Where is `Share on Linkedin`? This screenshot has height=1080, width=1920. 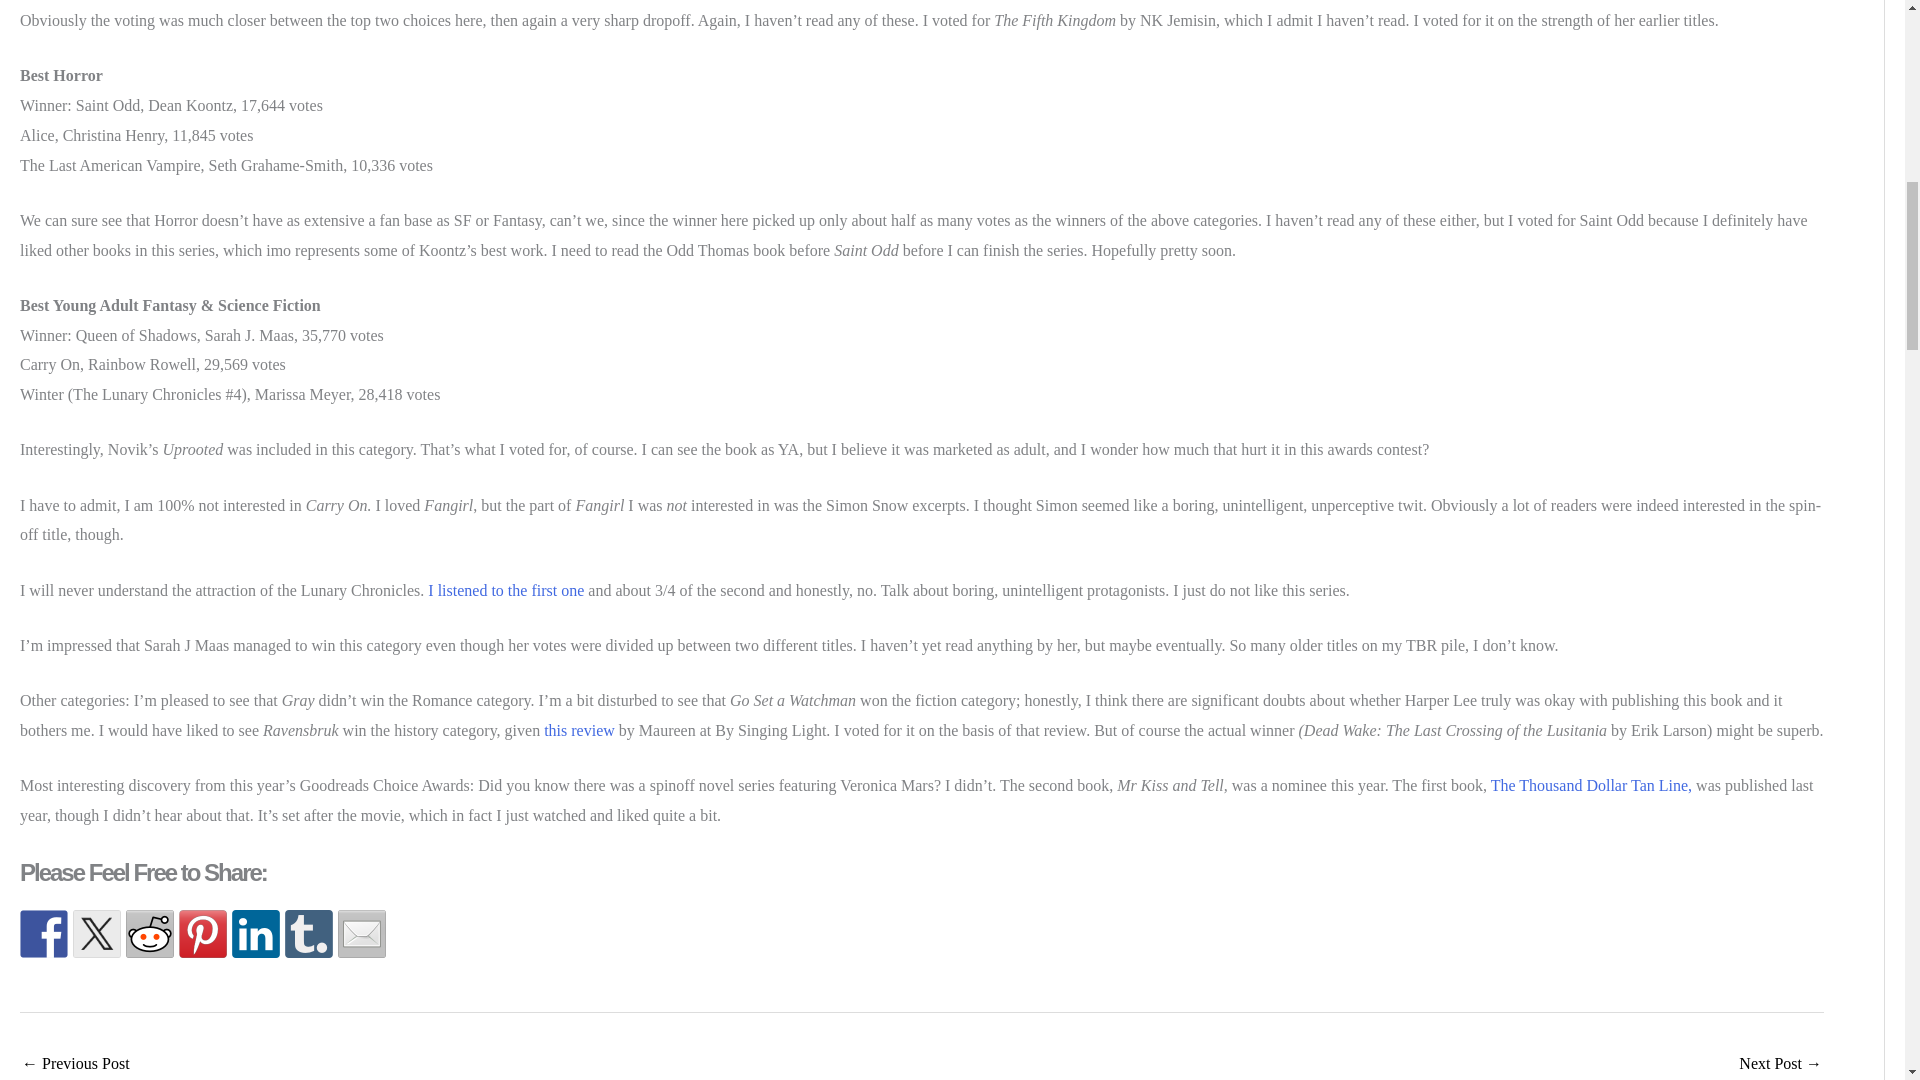 Share on Linkedin is located at coordinates (256, 934).